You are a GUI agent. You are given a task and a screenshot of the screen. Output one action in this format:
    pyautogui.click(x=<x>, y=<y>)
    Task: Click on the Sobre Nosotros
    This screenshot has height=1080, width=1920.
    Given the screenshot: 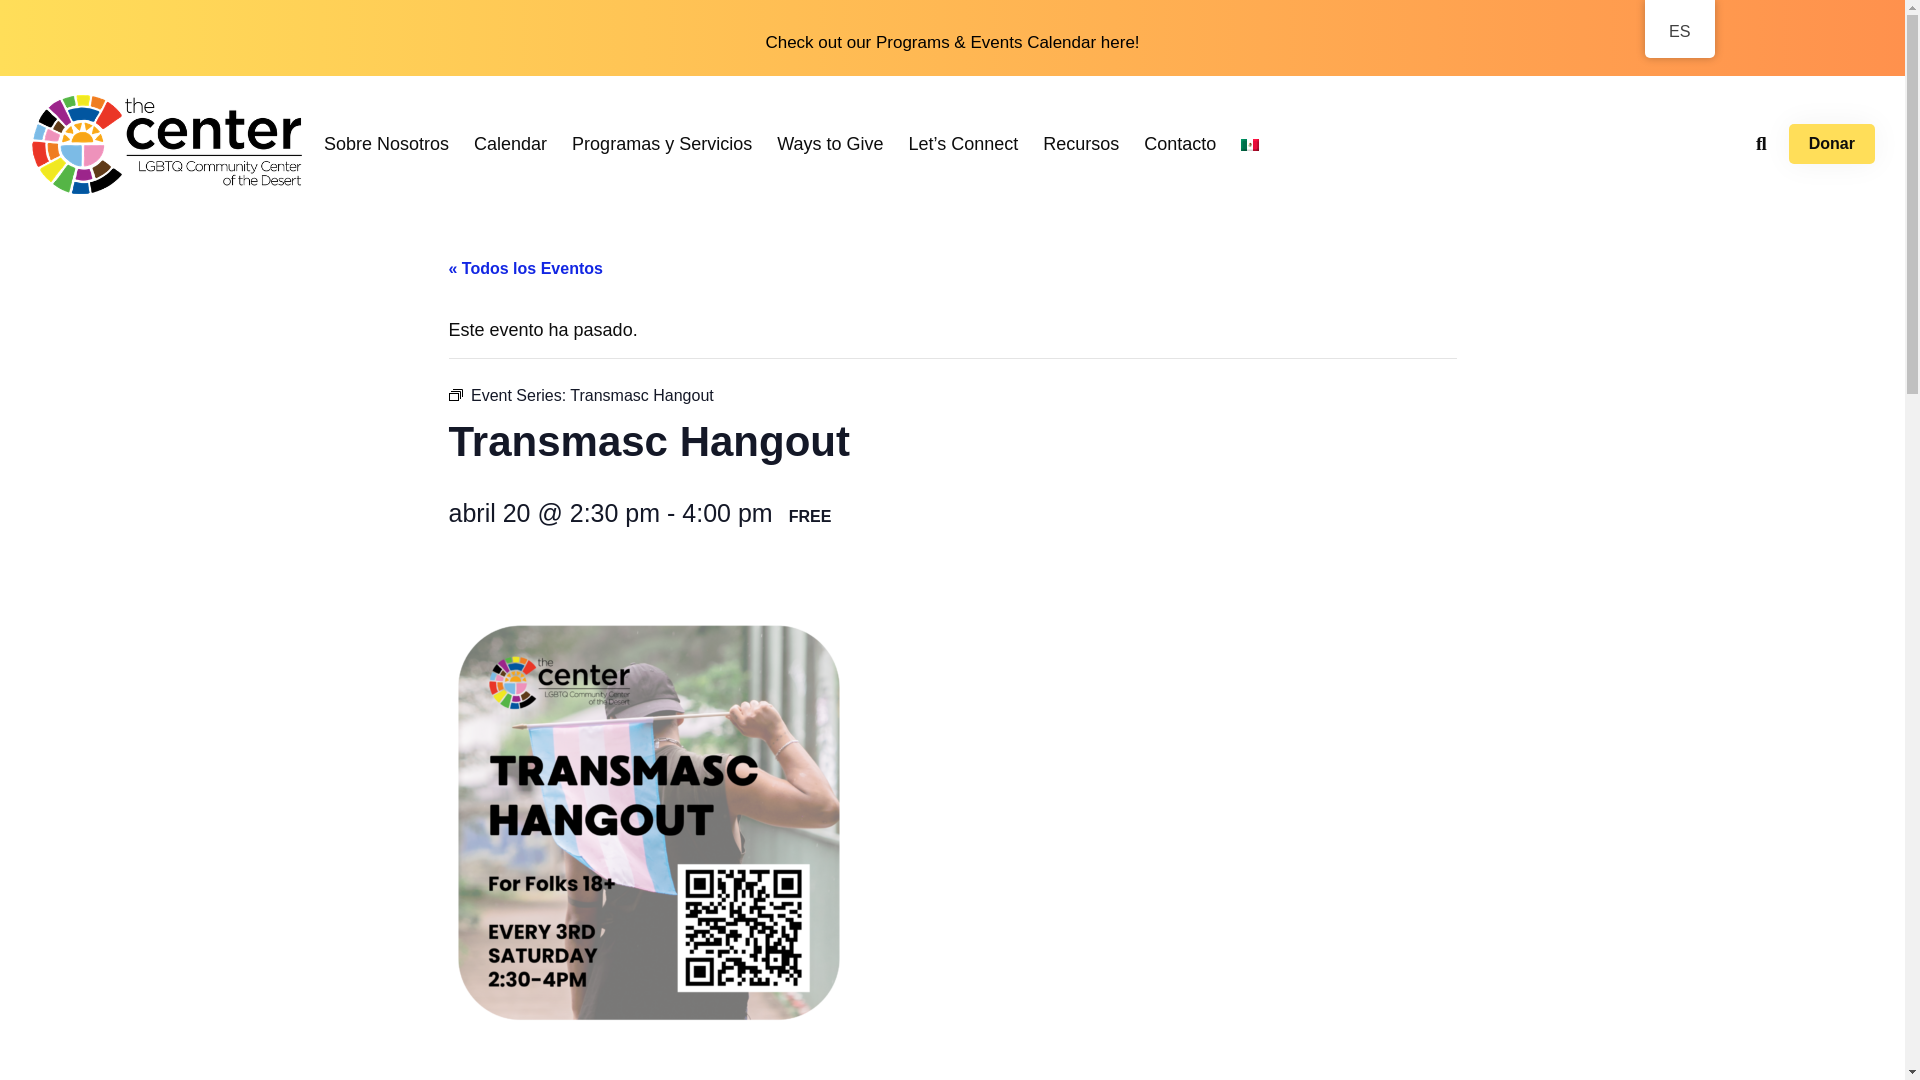 What is the action you would take?
    pyautogui.click(x=386, y=144)
    